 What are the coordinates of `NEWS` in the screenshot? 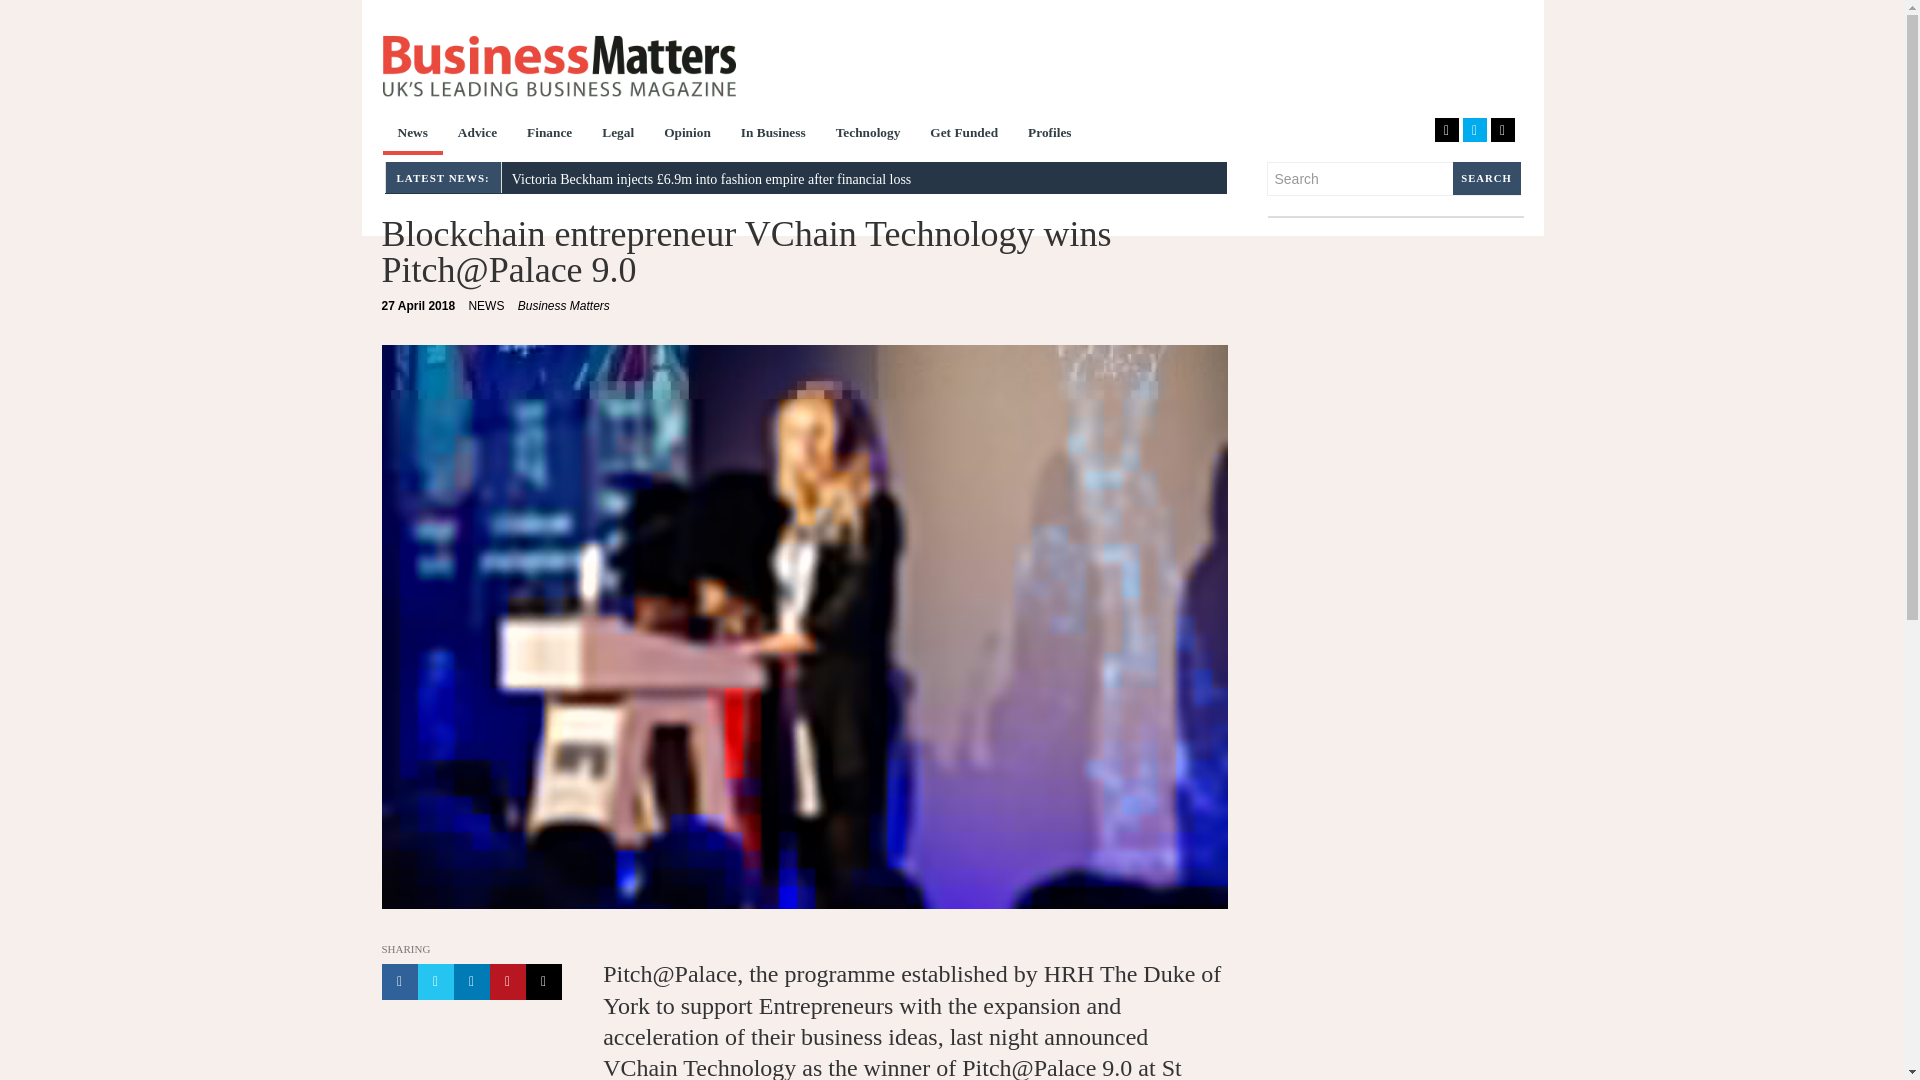 It's located at (486, 306).